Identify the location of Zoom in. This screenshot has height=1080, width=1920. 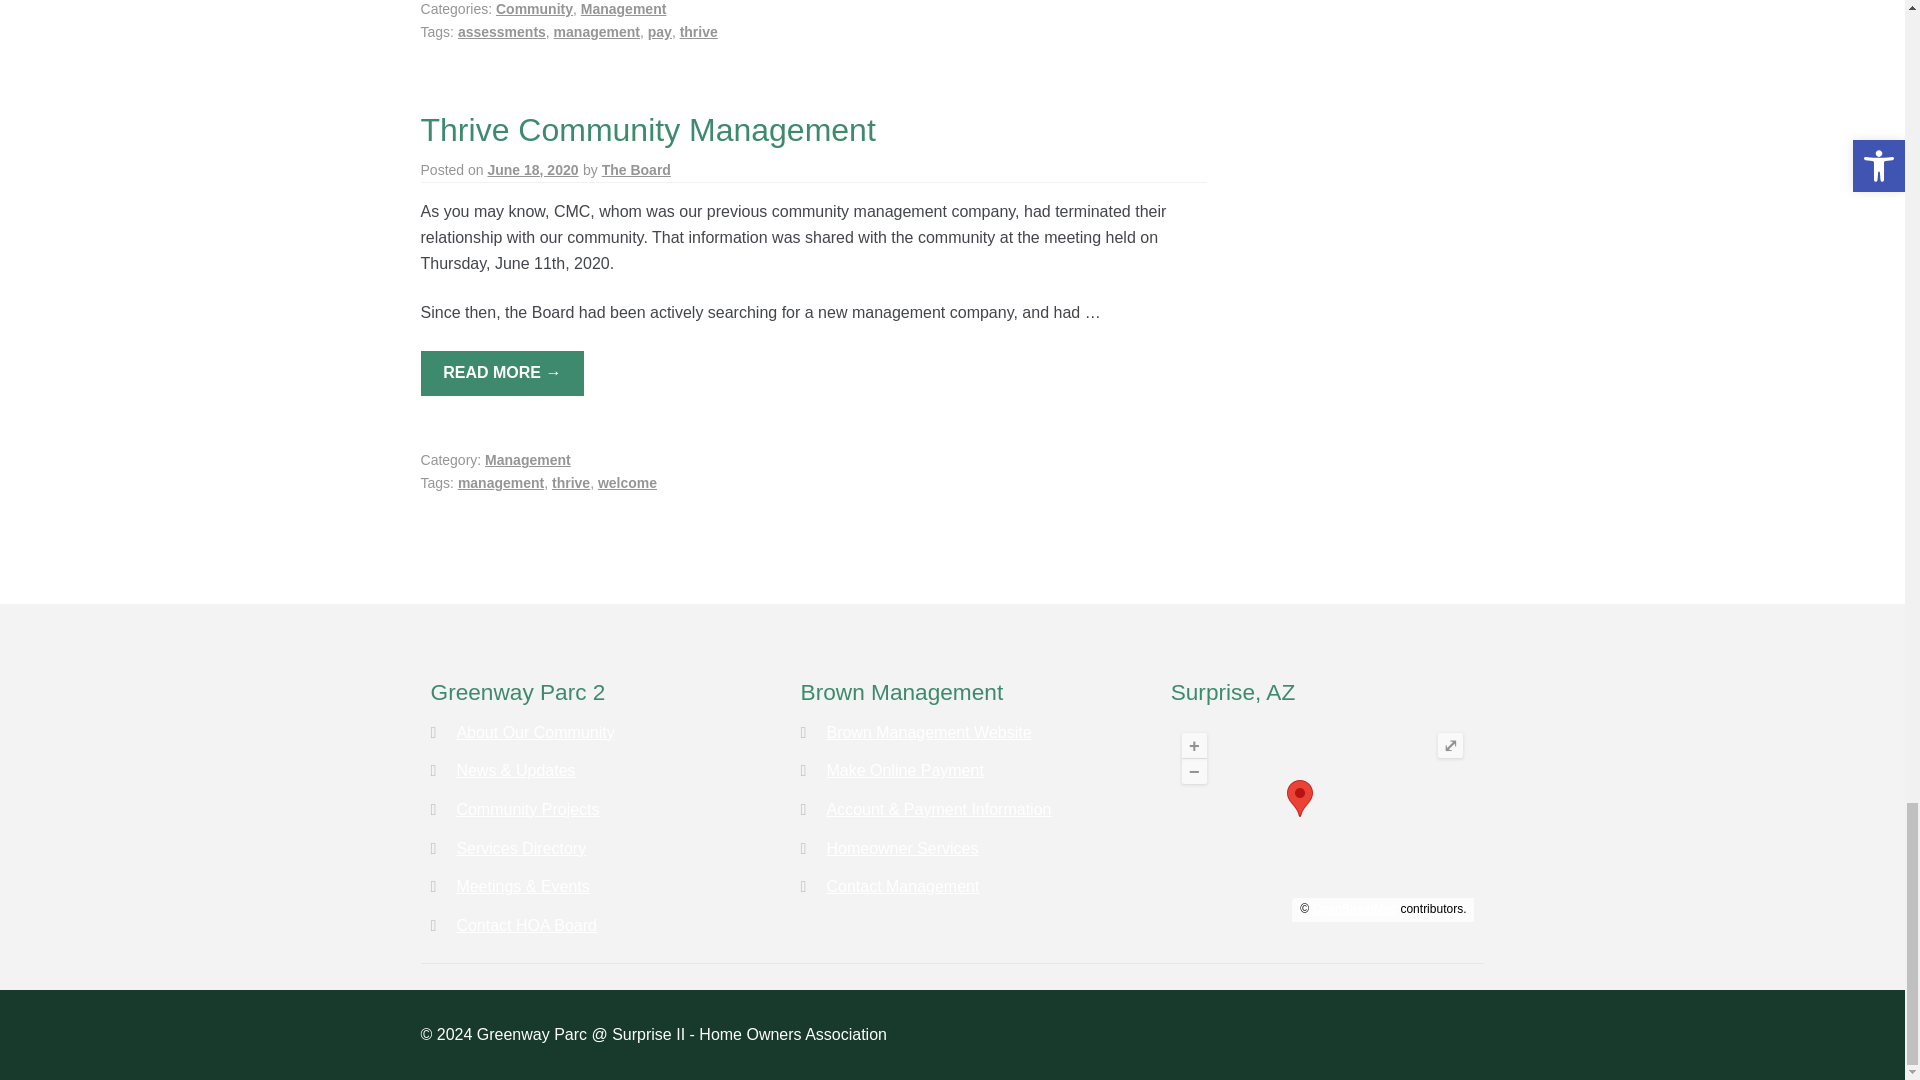
(1194, 746).